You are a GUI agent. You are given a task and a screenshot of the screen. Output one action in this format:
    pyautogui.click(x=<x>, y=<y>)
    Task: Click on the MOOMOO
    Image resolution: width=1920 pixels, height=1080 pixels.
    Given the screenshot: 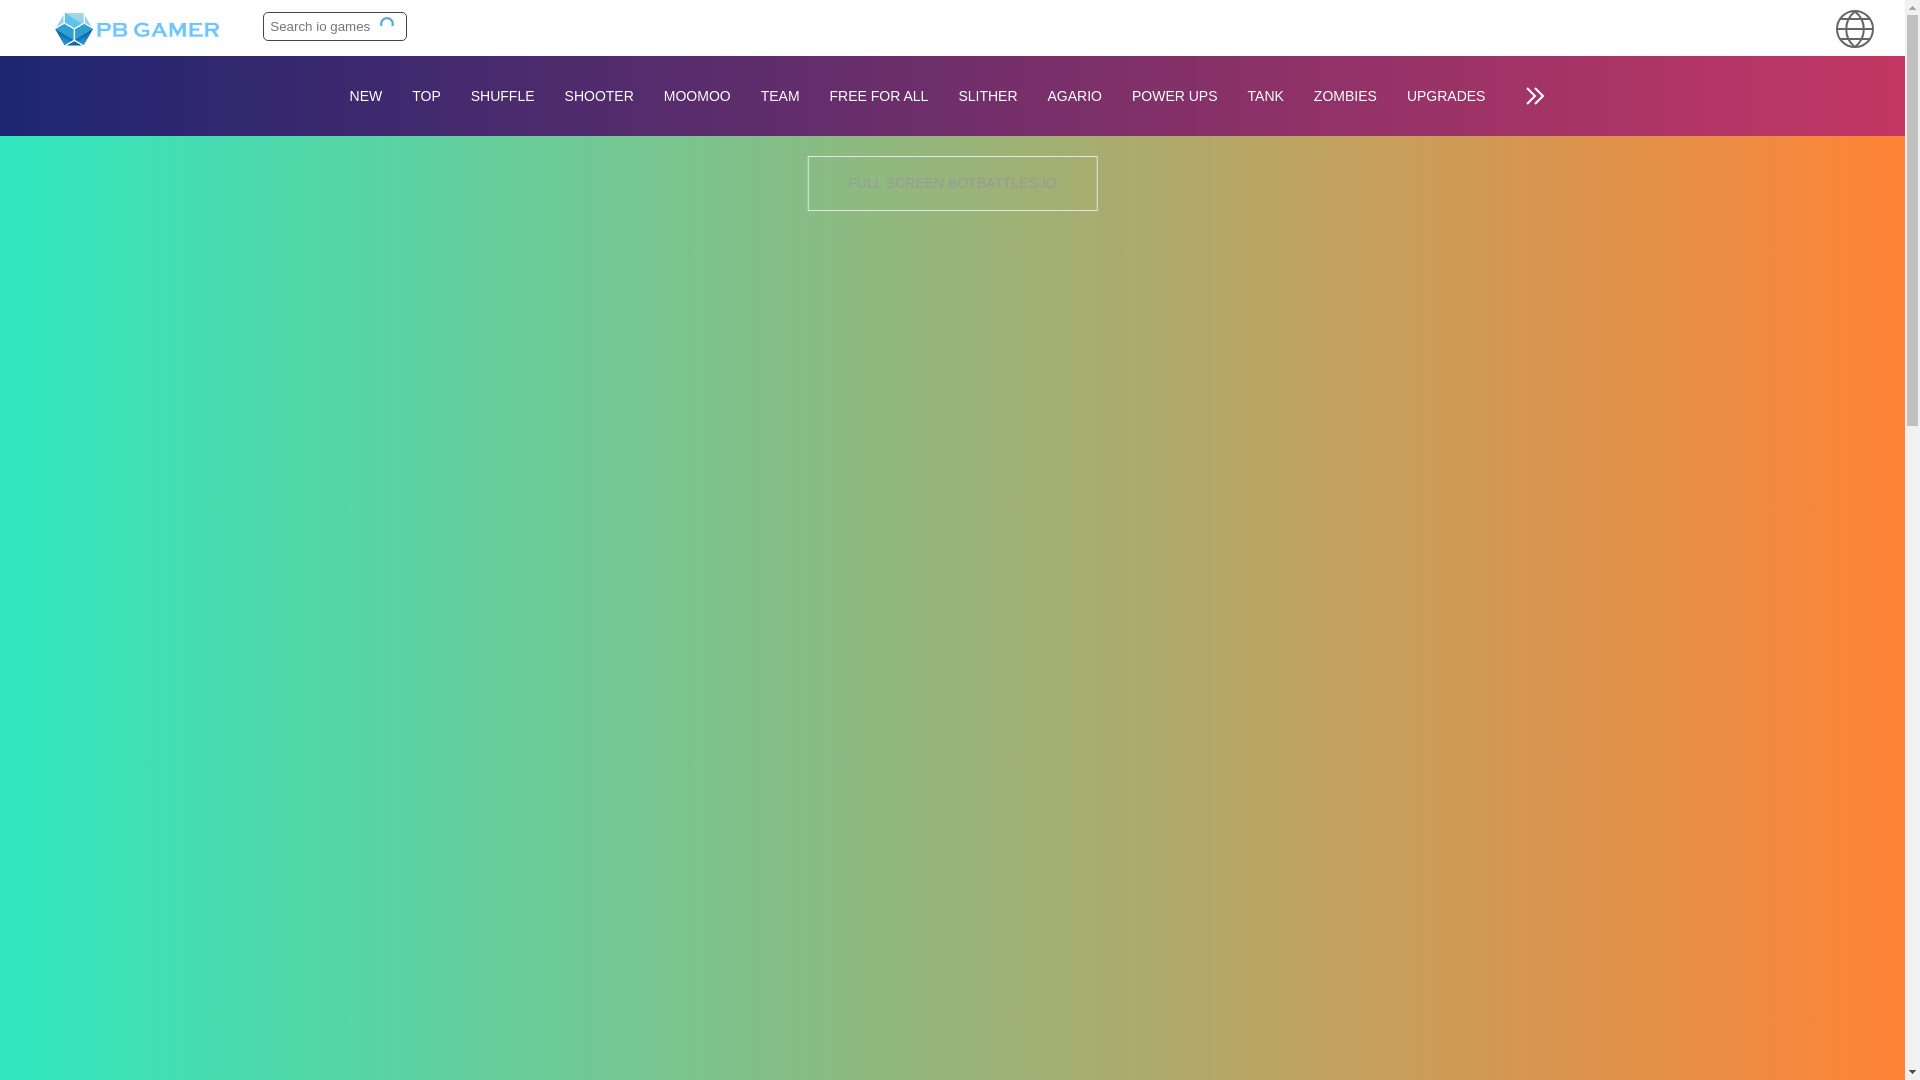 What is the action you would take?
    pyautogui.click(x=697, y=96)
    